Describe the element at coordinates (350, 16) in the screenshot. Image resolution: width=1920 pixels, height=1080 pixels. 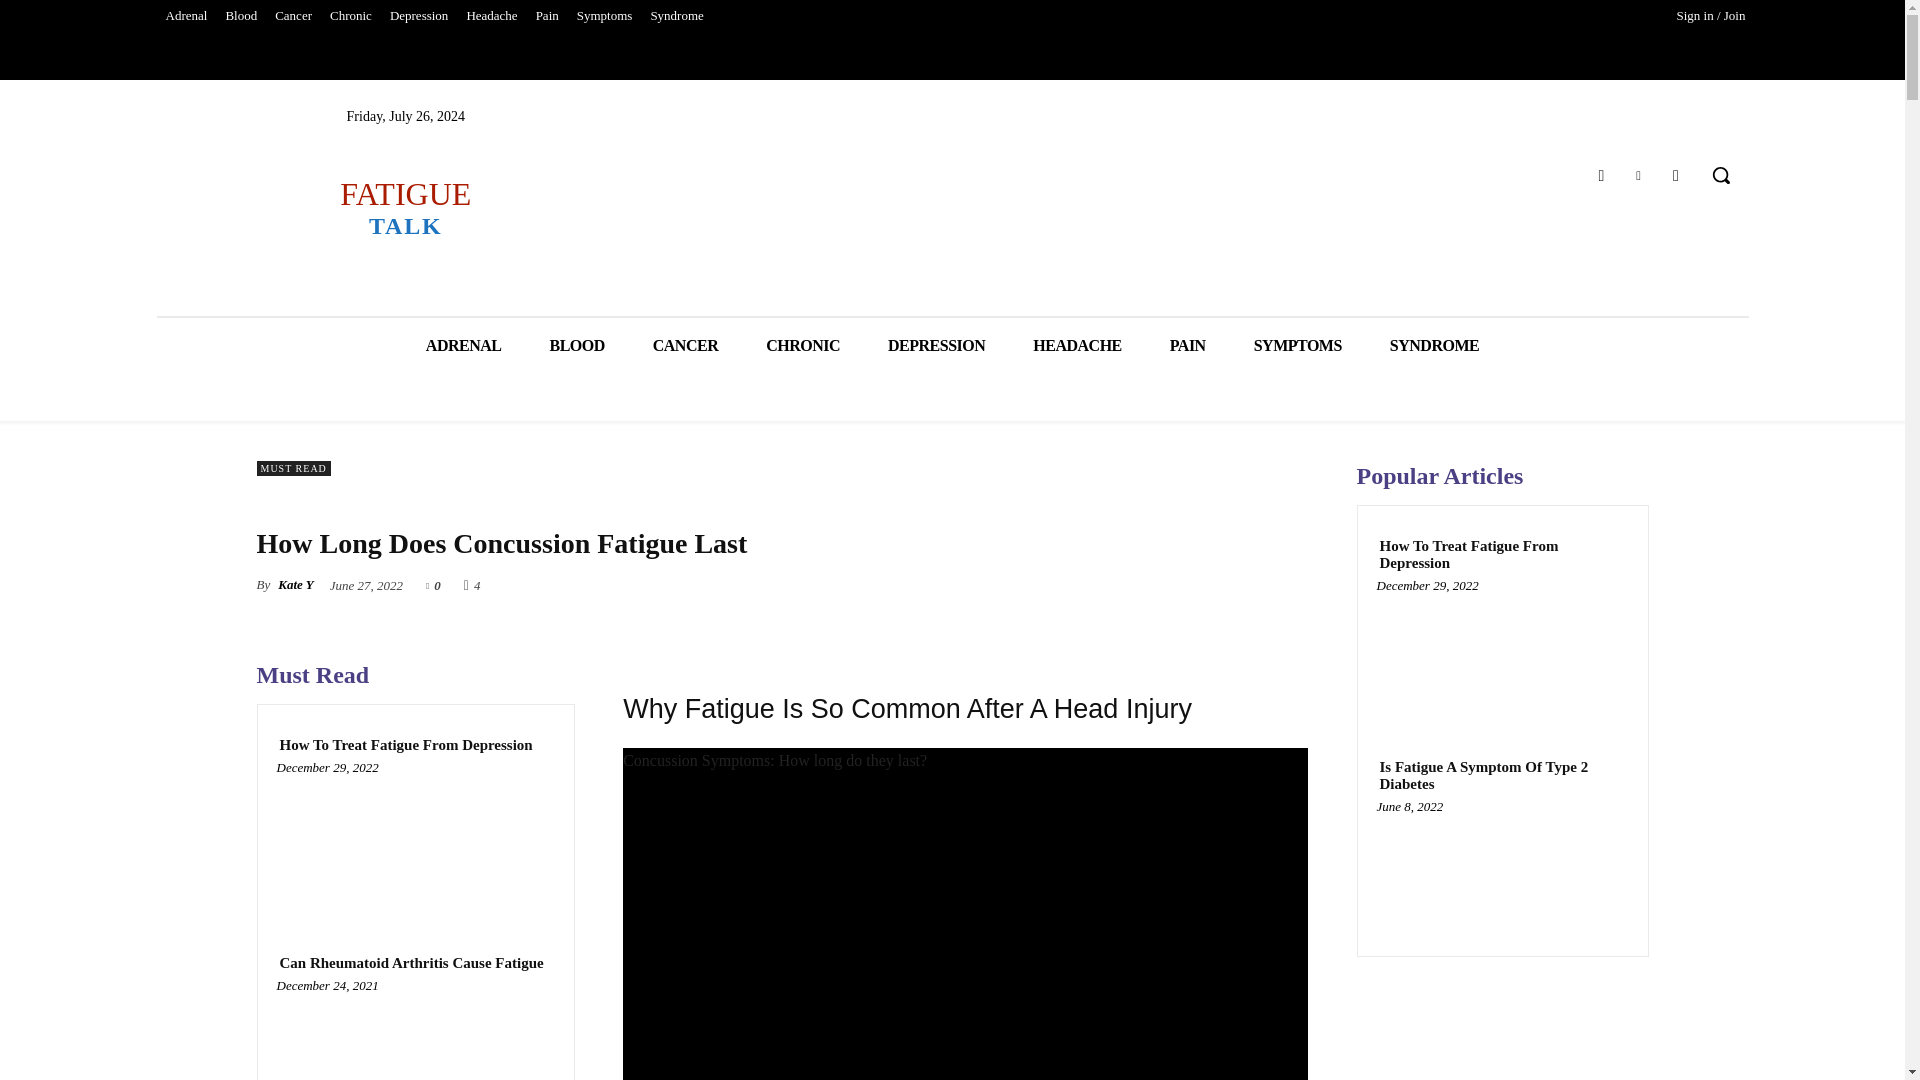
I see `Chronic` at that location.